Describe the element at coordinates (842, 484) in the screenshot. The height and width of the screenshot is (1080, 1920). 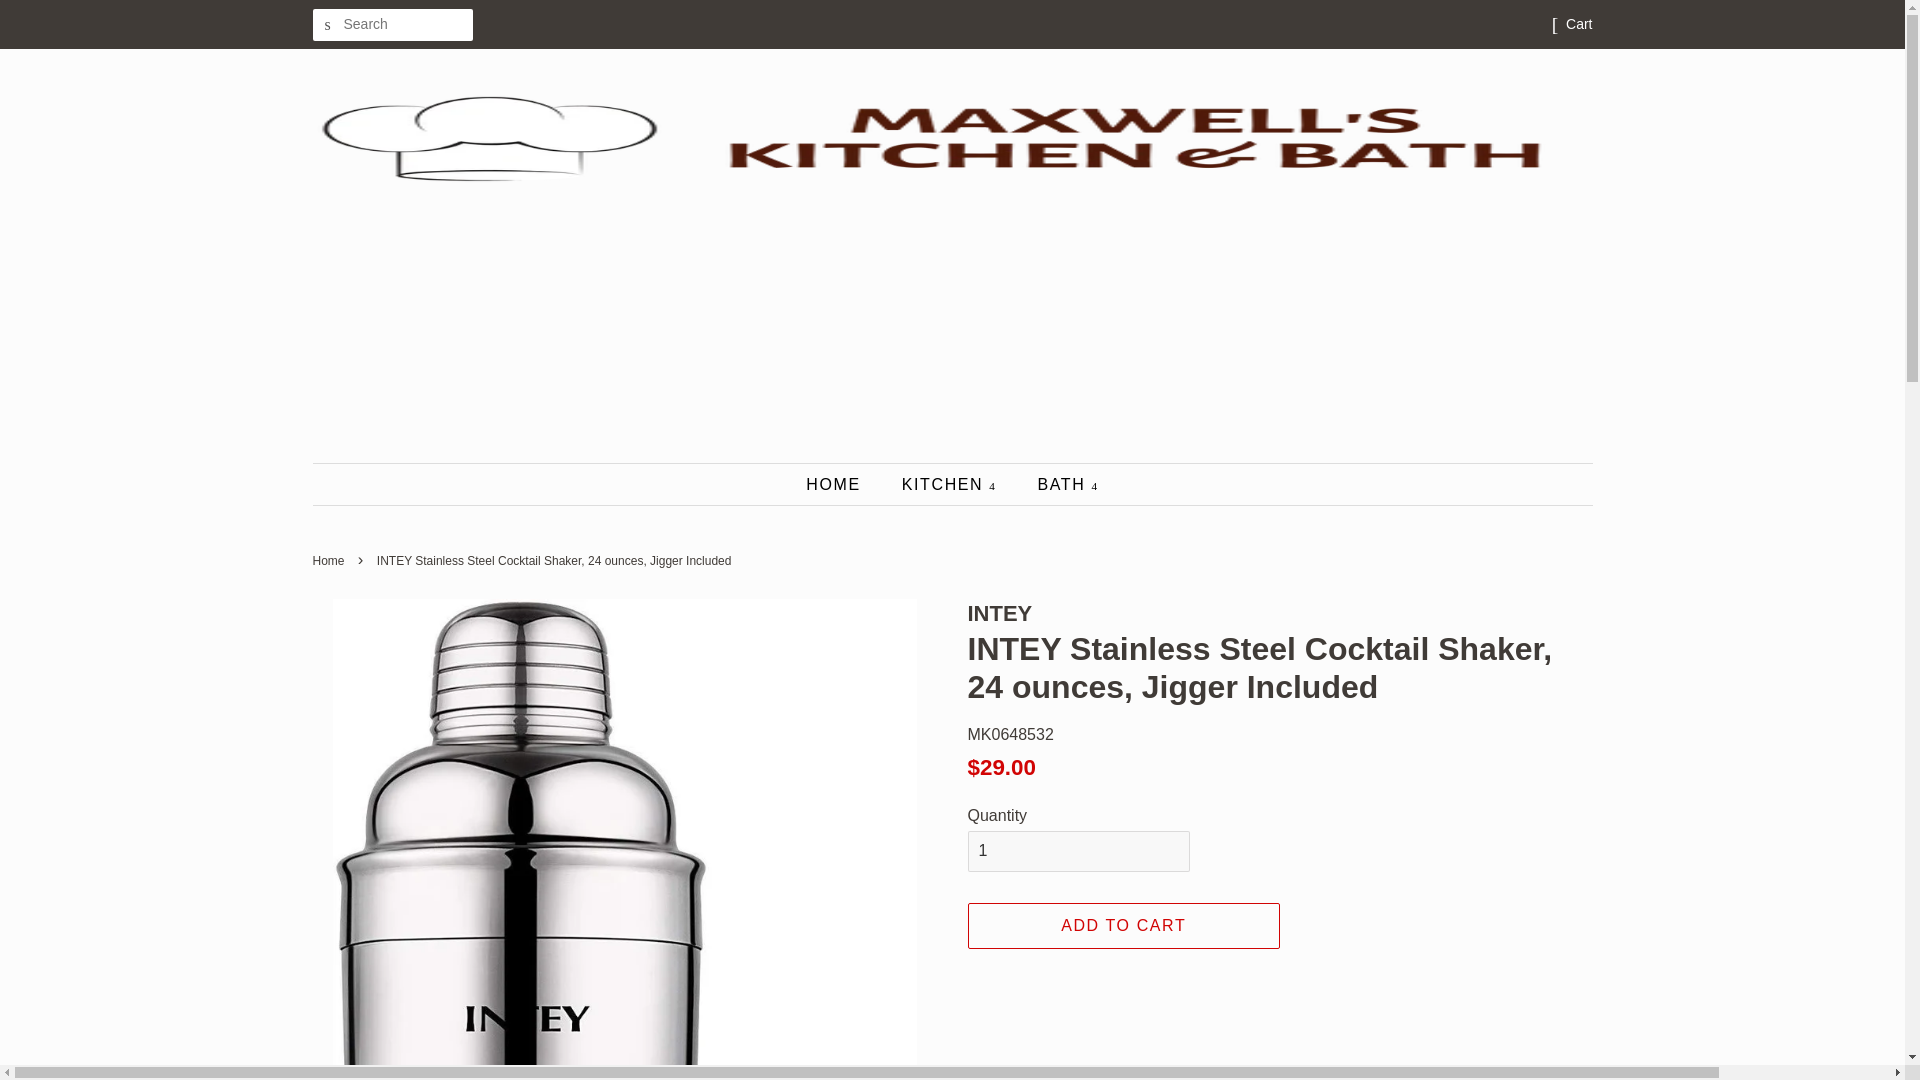
I see `HOME` at that location.